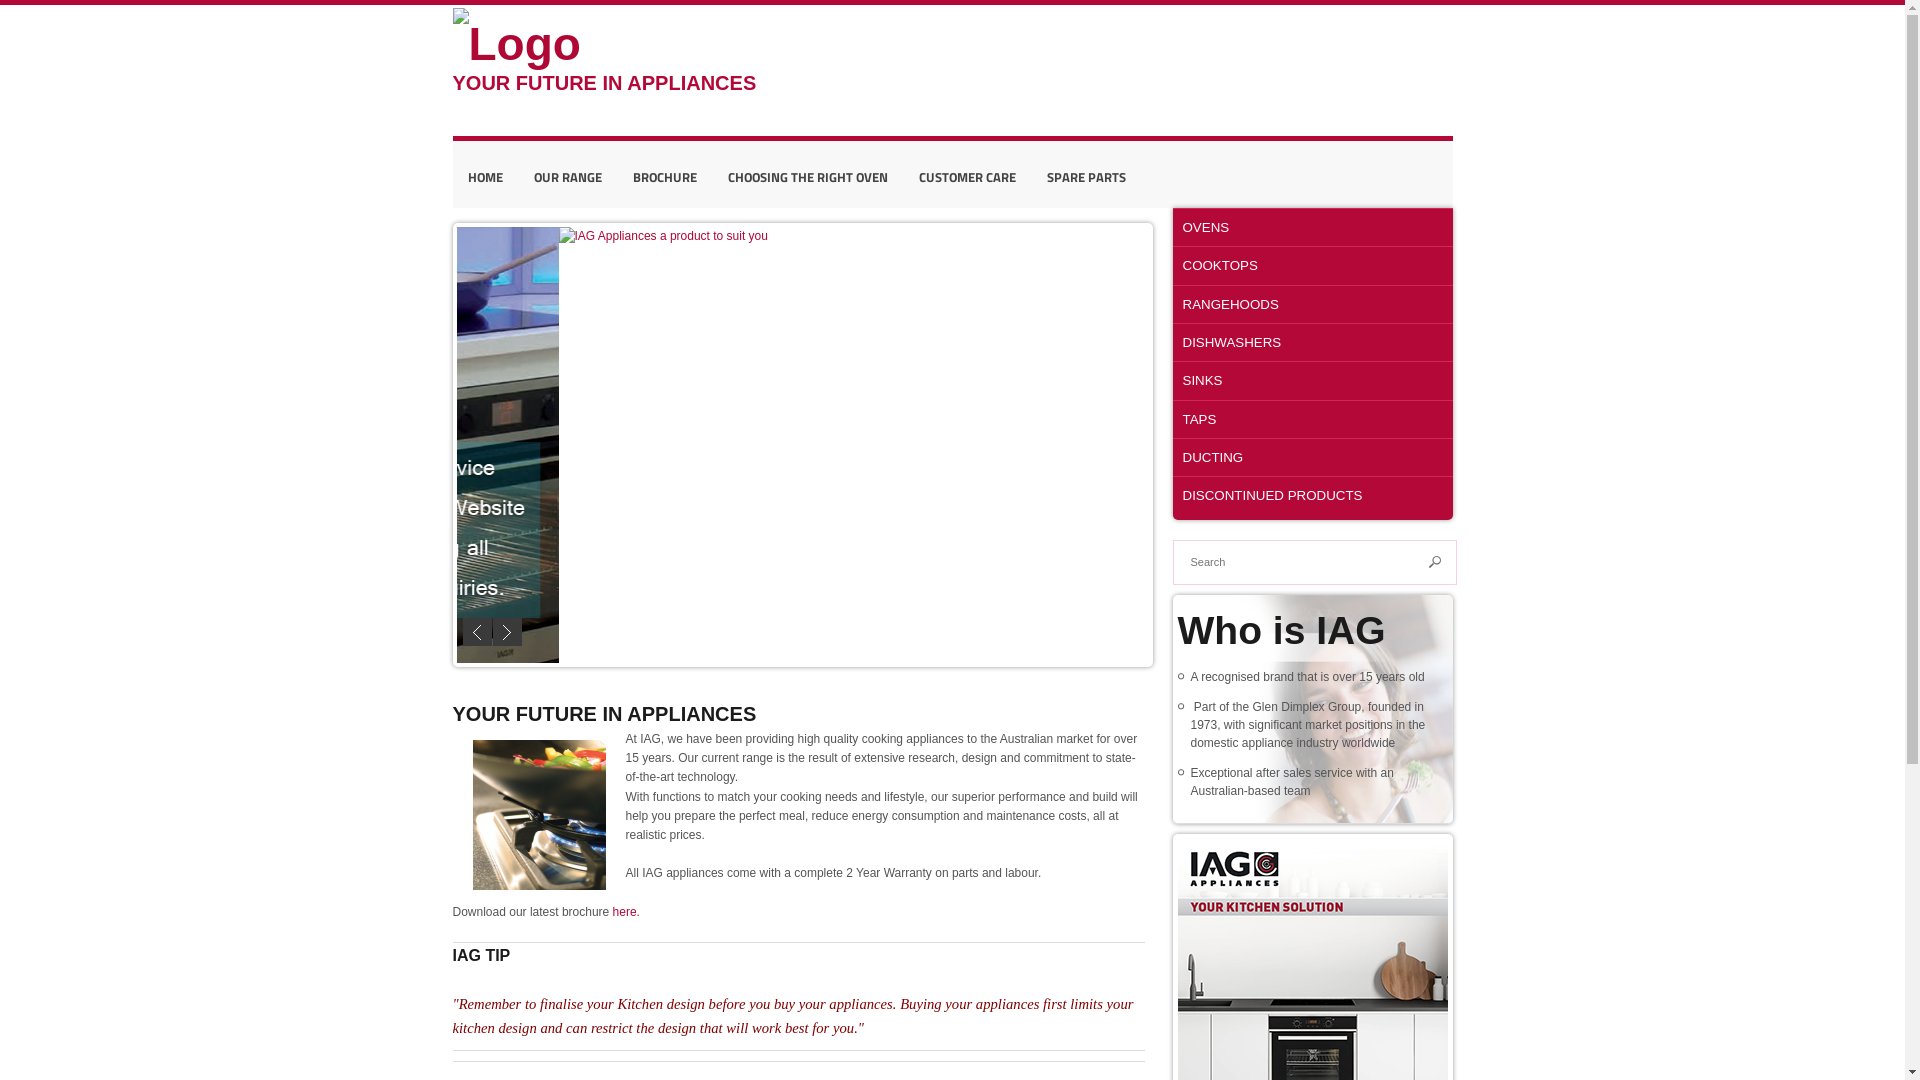 The width and height of the screenshot is (1920, 1080). Describe the element at coordinates (1312, 304) in the screenshot. I see `RANGEHOODS` at that location.